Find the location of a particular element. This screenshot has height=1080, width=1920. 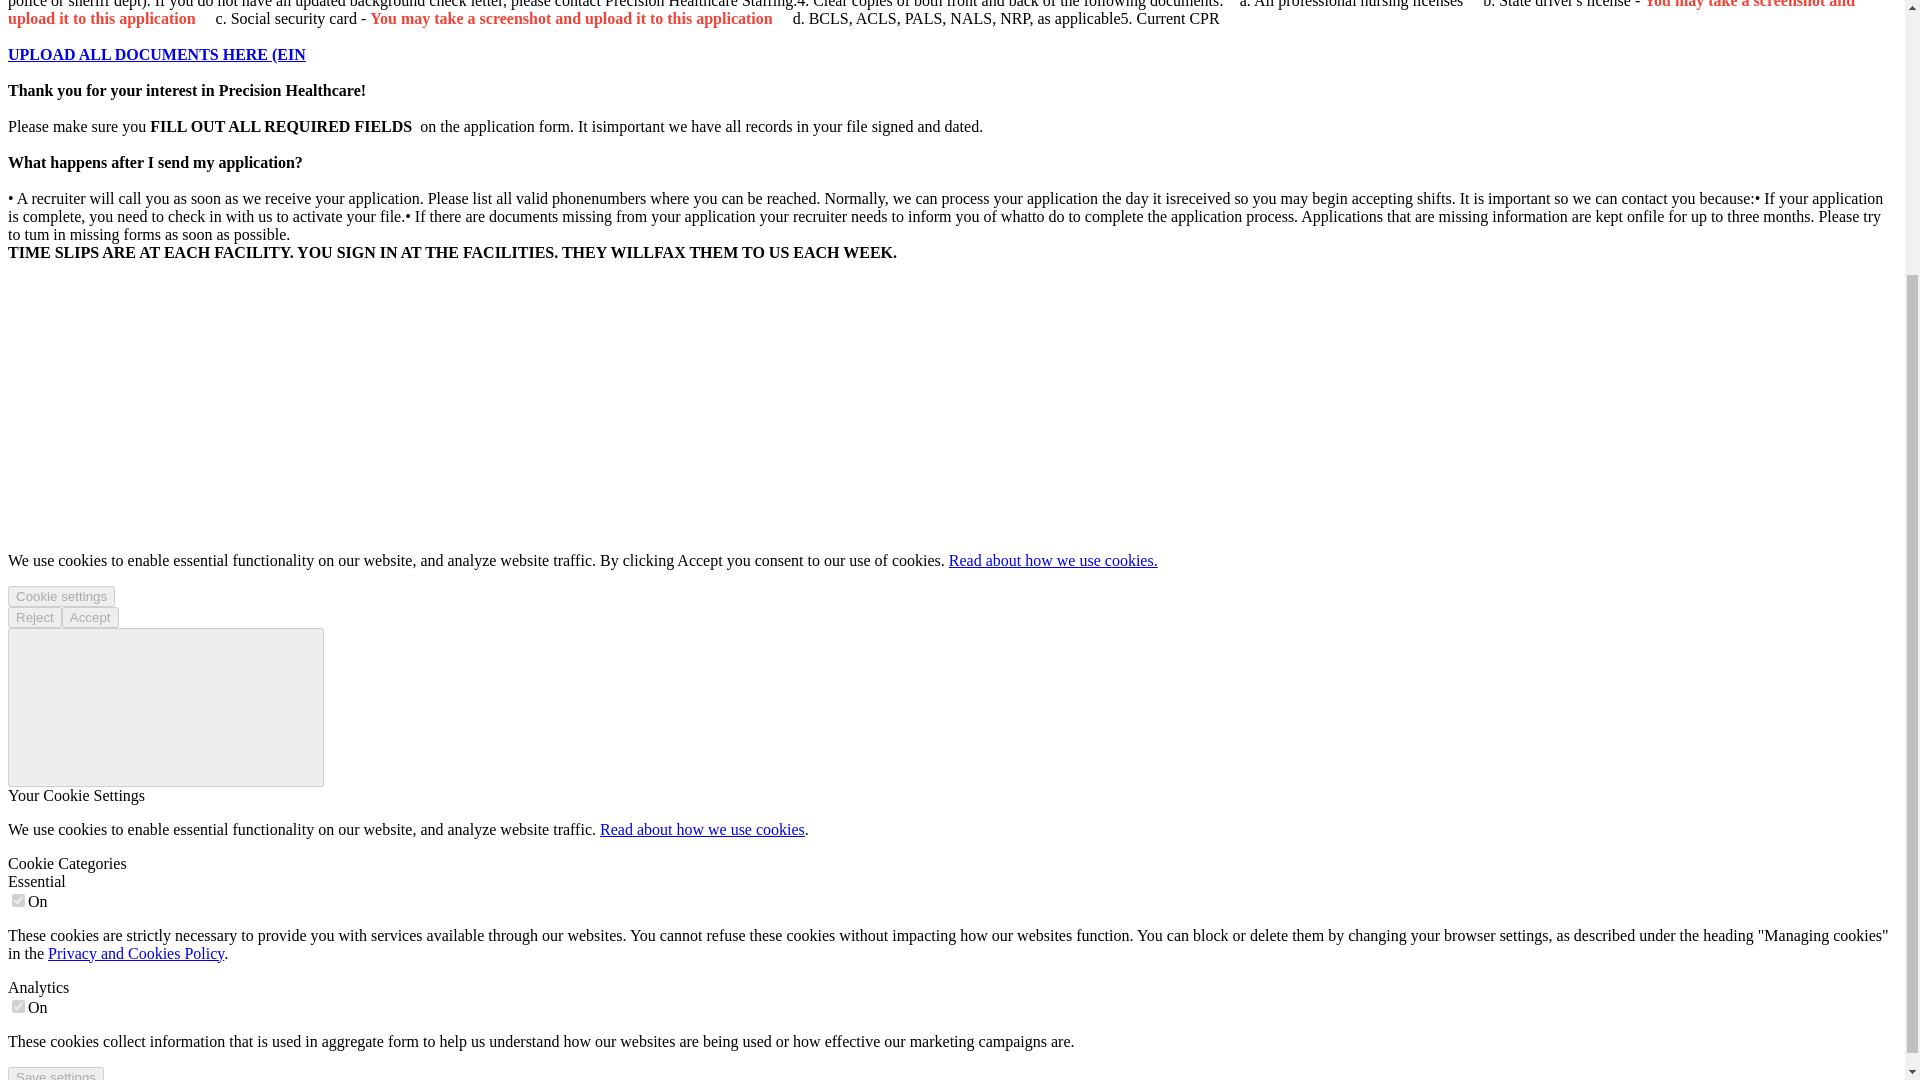

on is located at coordinates (18, 900).